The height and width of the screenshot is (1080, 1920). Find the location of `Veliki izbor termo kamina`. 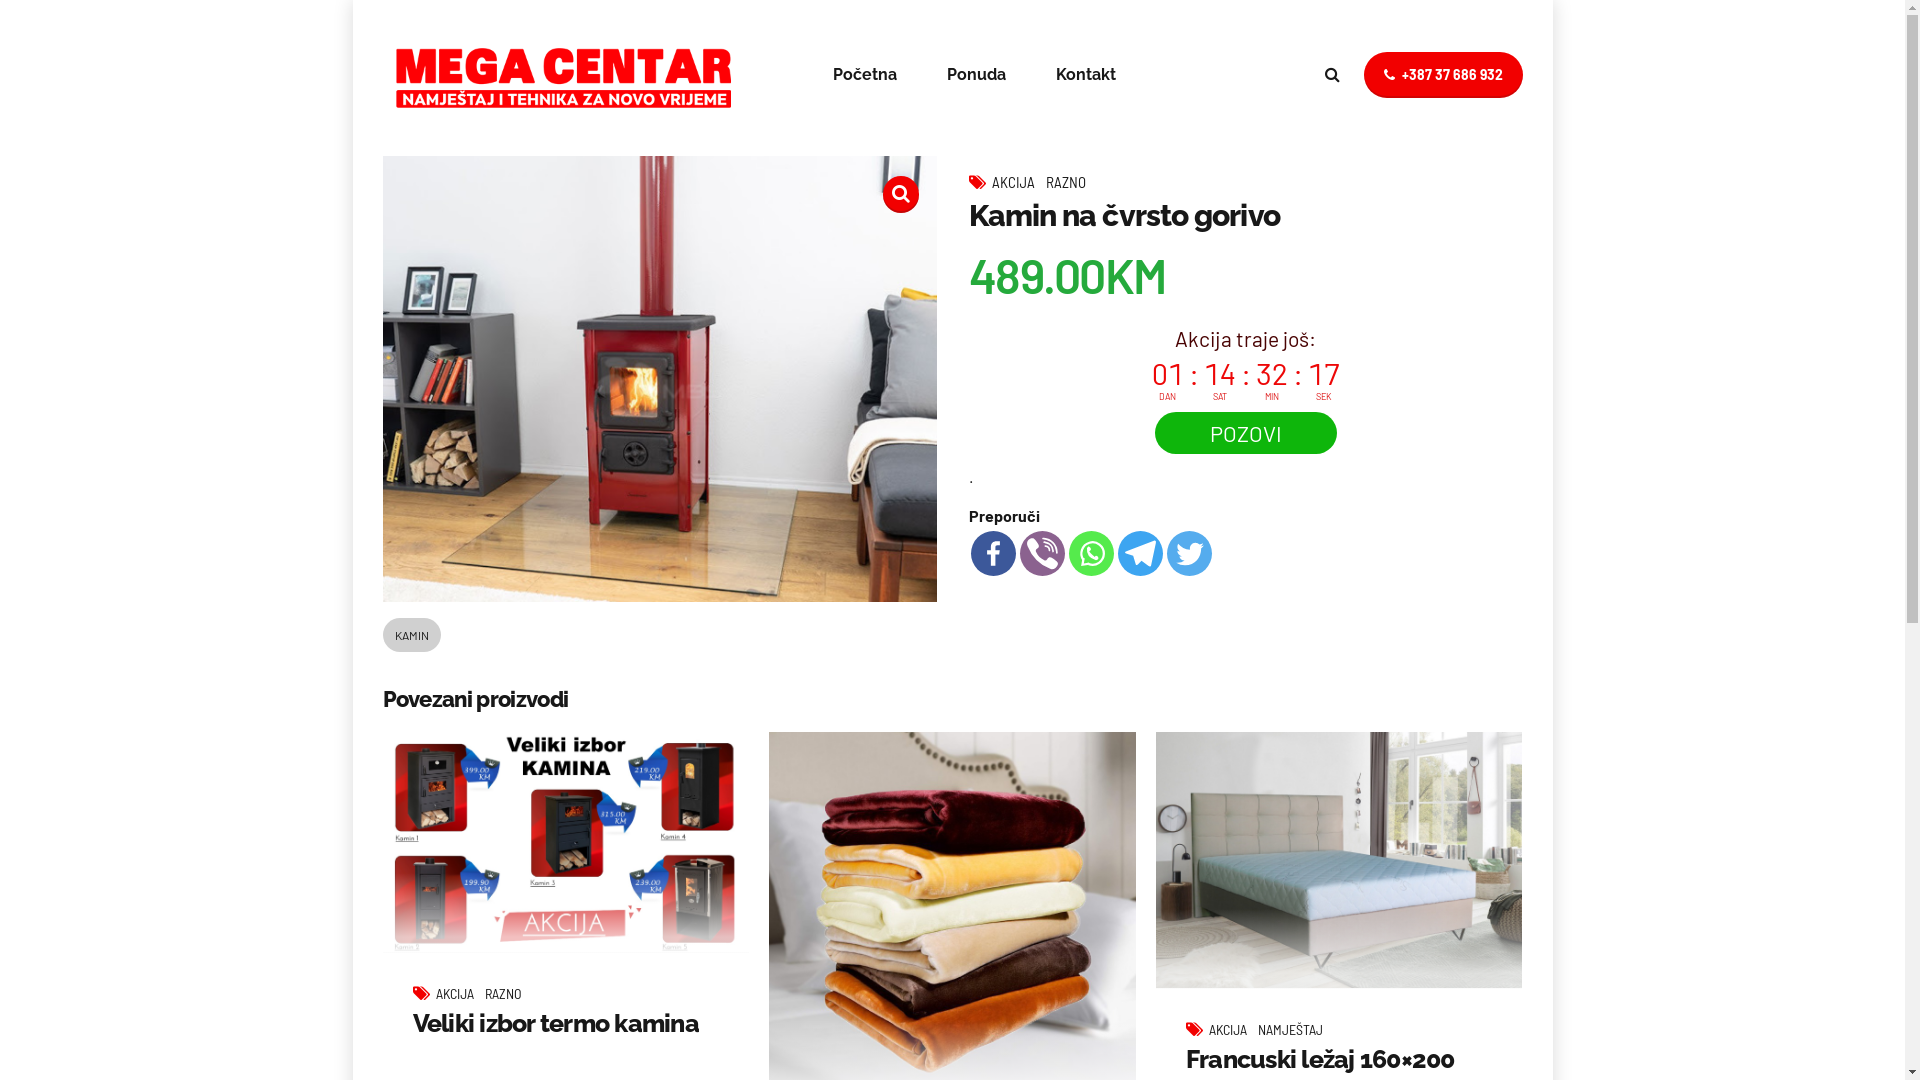

Veliki izbor termo kamina is located at coordinates (555, 1023).